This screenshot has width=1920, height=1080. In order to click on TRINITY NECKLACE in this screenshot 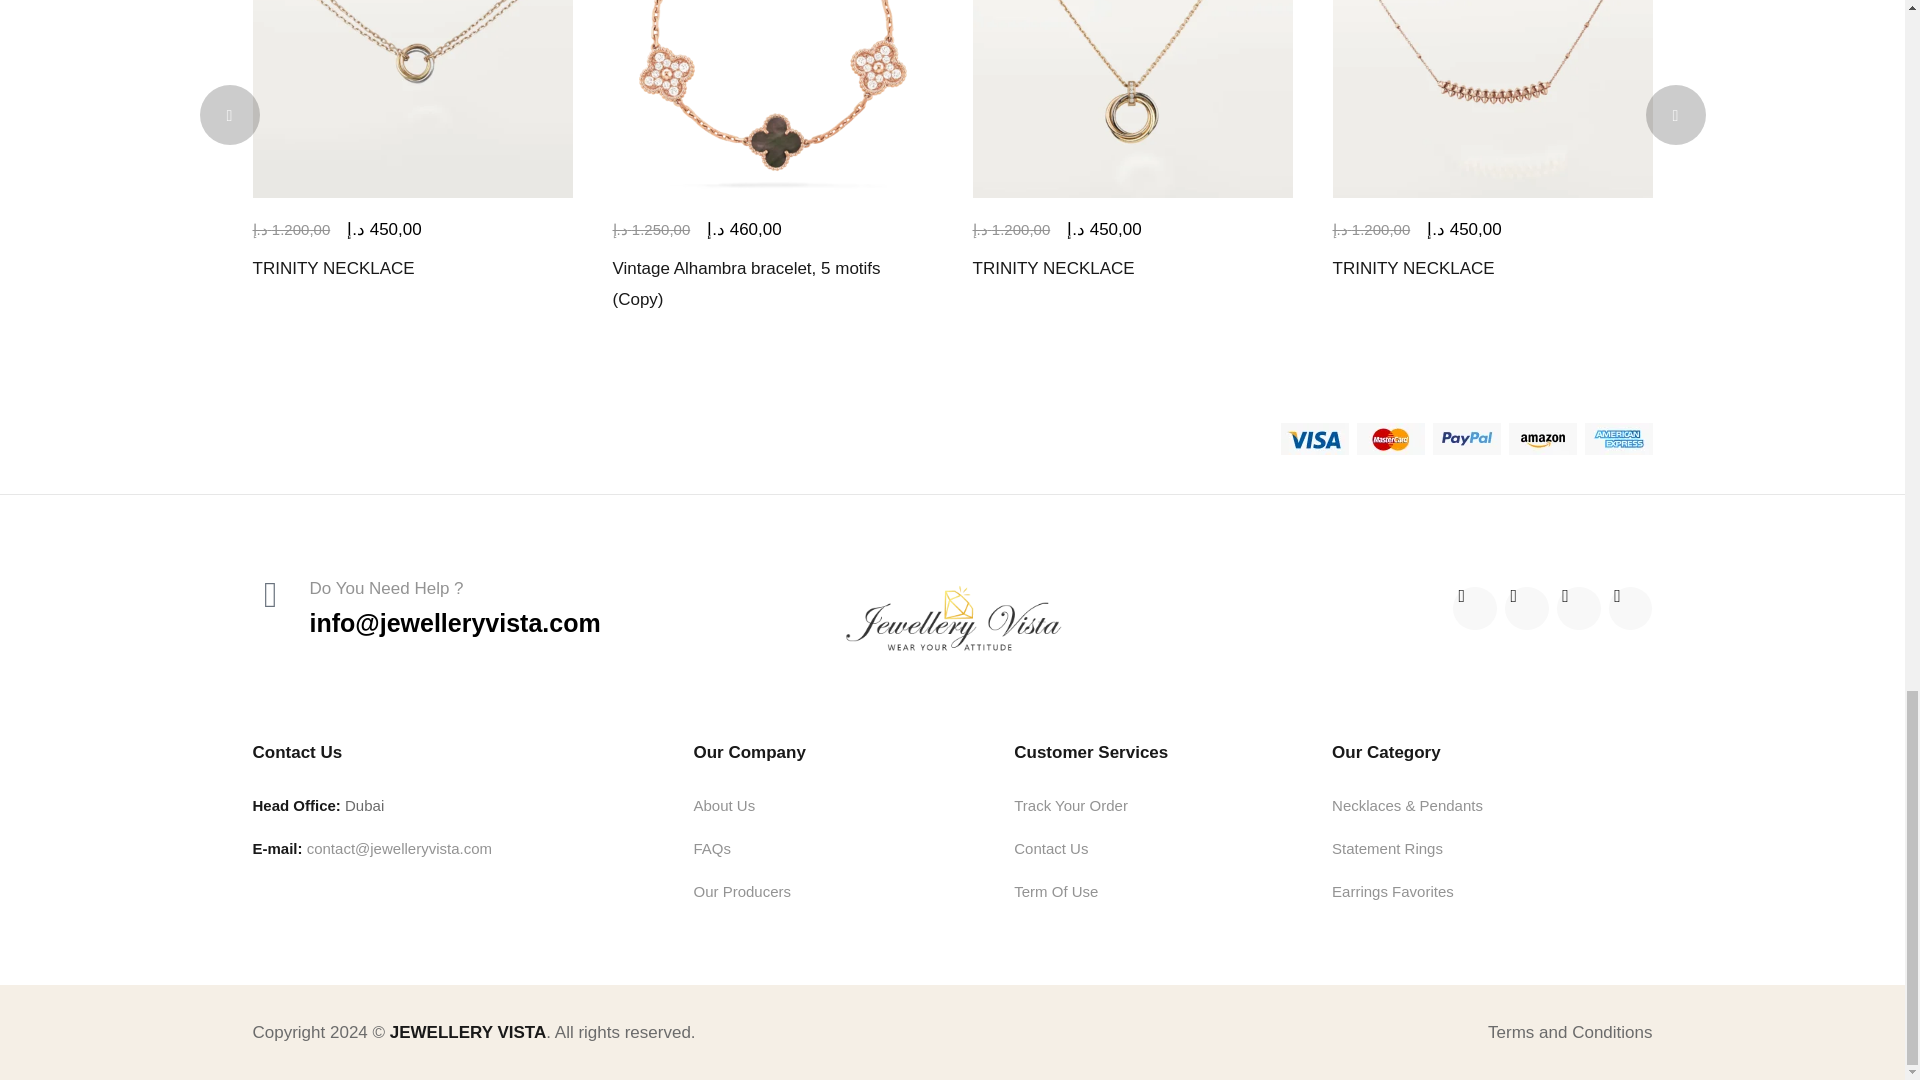, I will do `click(412, 98)`.